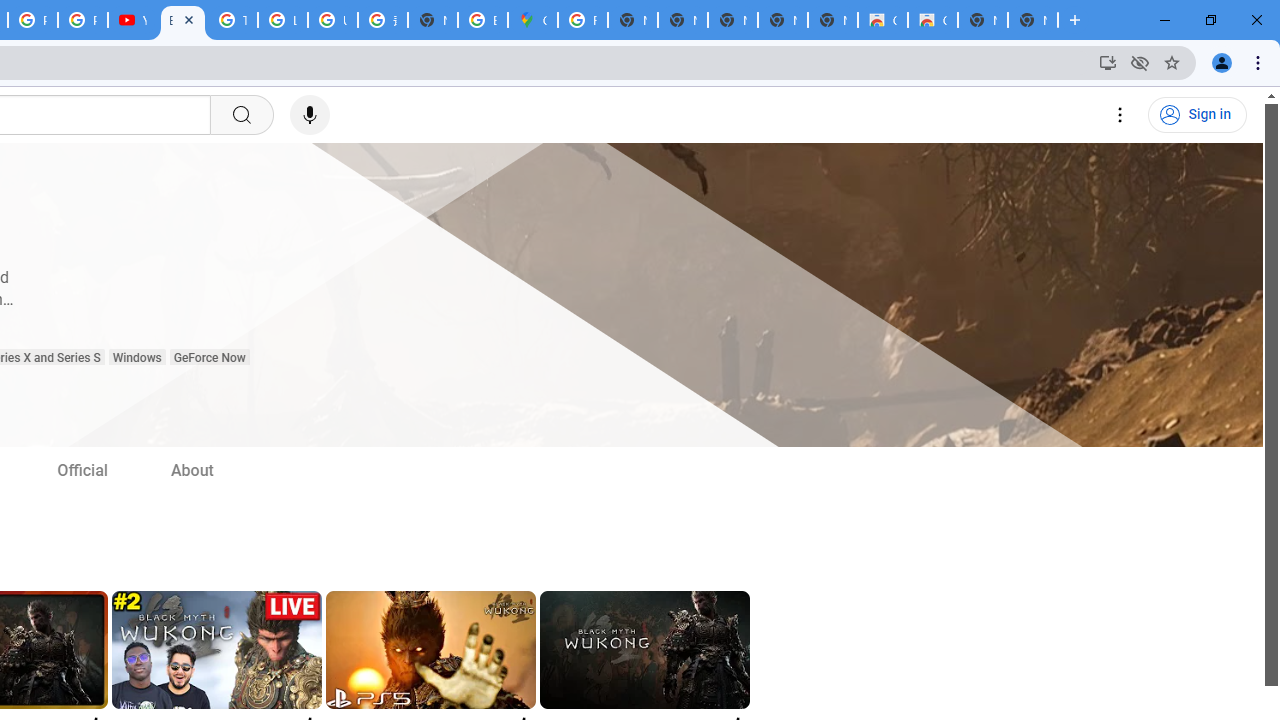 This screenshot has width=1280, height=720. What do you see at coordinates (232, 20) in the screenshot?
I see `Tips & tricks for Chrome - Google Chrome Help` at bounding box center [232, 20].